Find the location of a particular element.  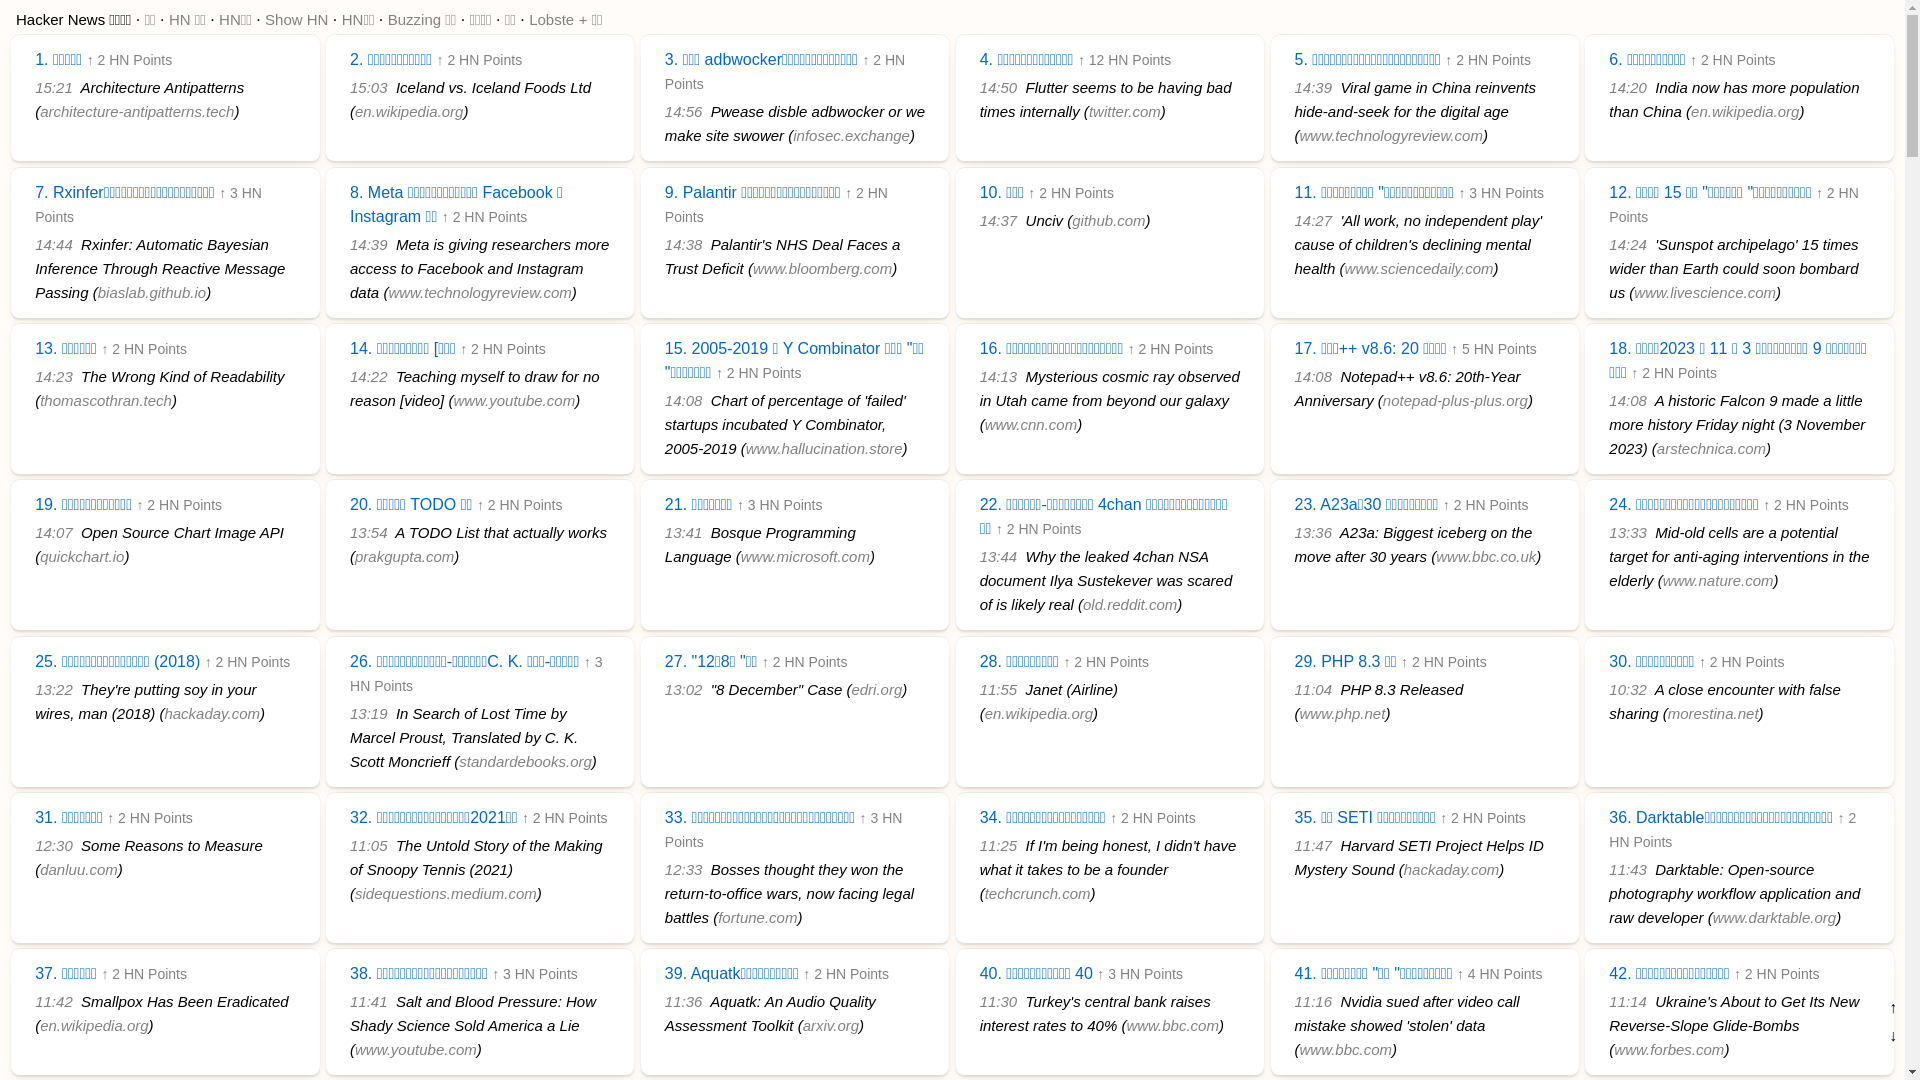

14:20 is located at coordinates (1628, 88).